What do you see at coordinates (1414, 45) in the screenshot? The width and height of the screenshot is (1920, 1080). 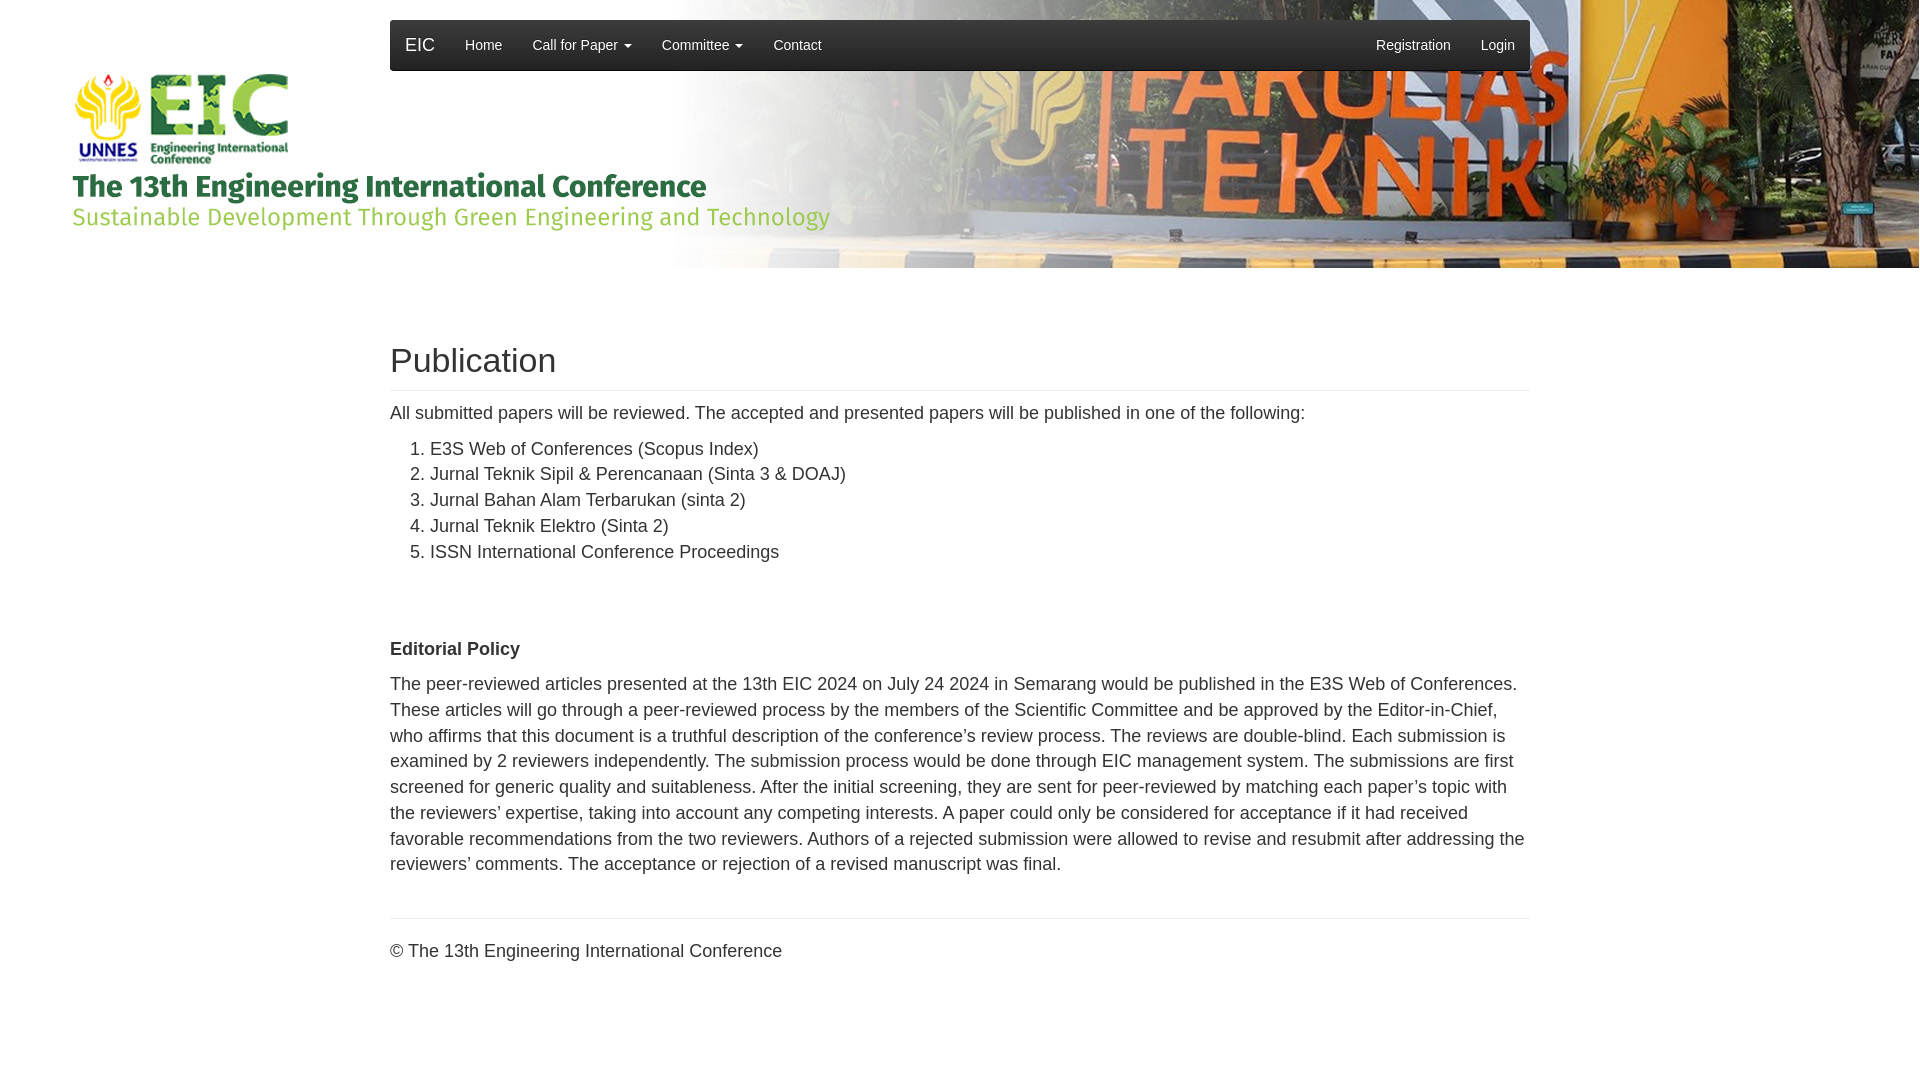 I see `Registration` at bounding box center [1414, 45].